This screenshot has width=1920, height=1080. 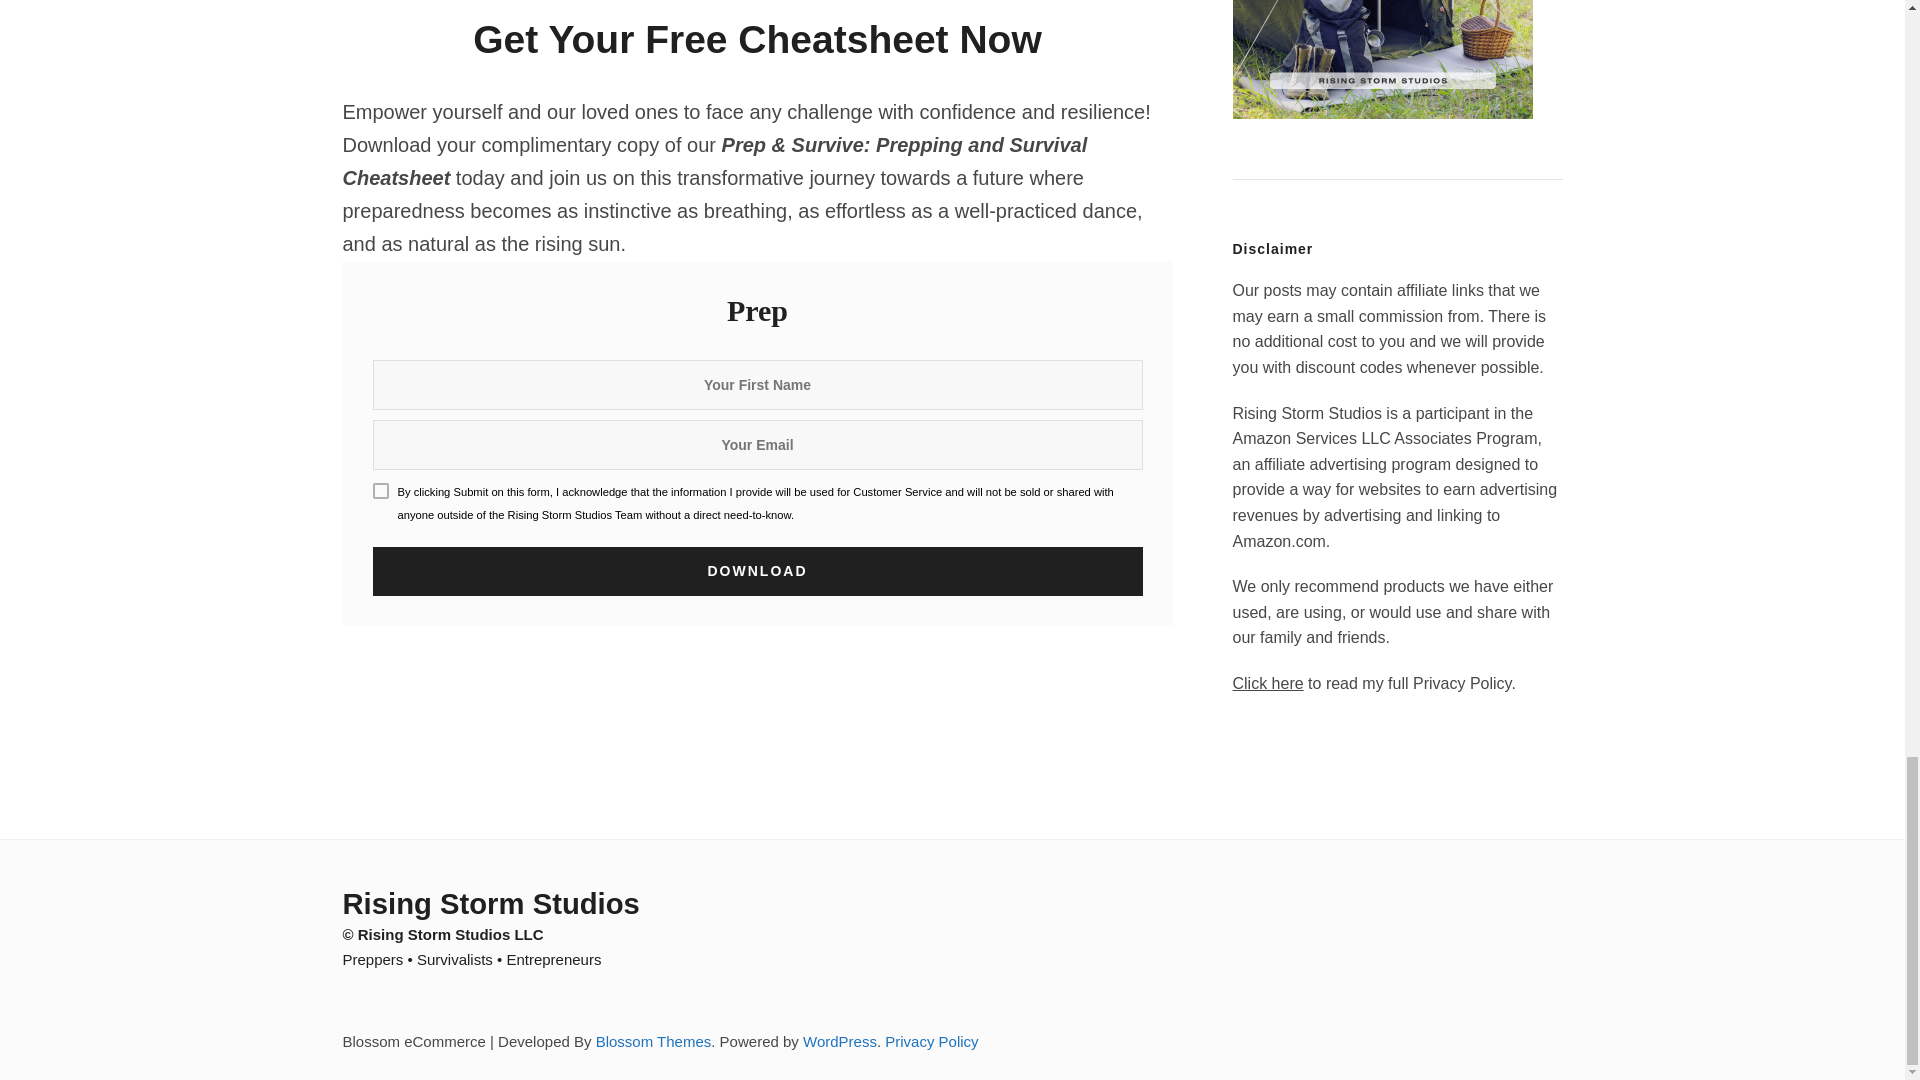 What do you see at coordinates (840, 1040) in the screenshot?
I see `WordPress` at bounding box center [840, 1040].